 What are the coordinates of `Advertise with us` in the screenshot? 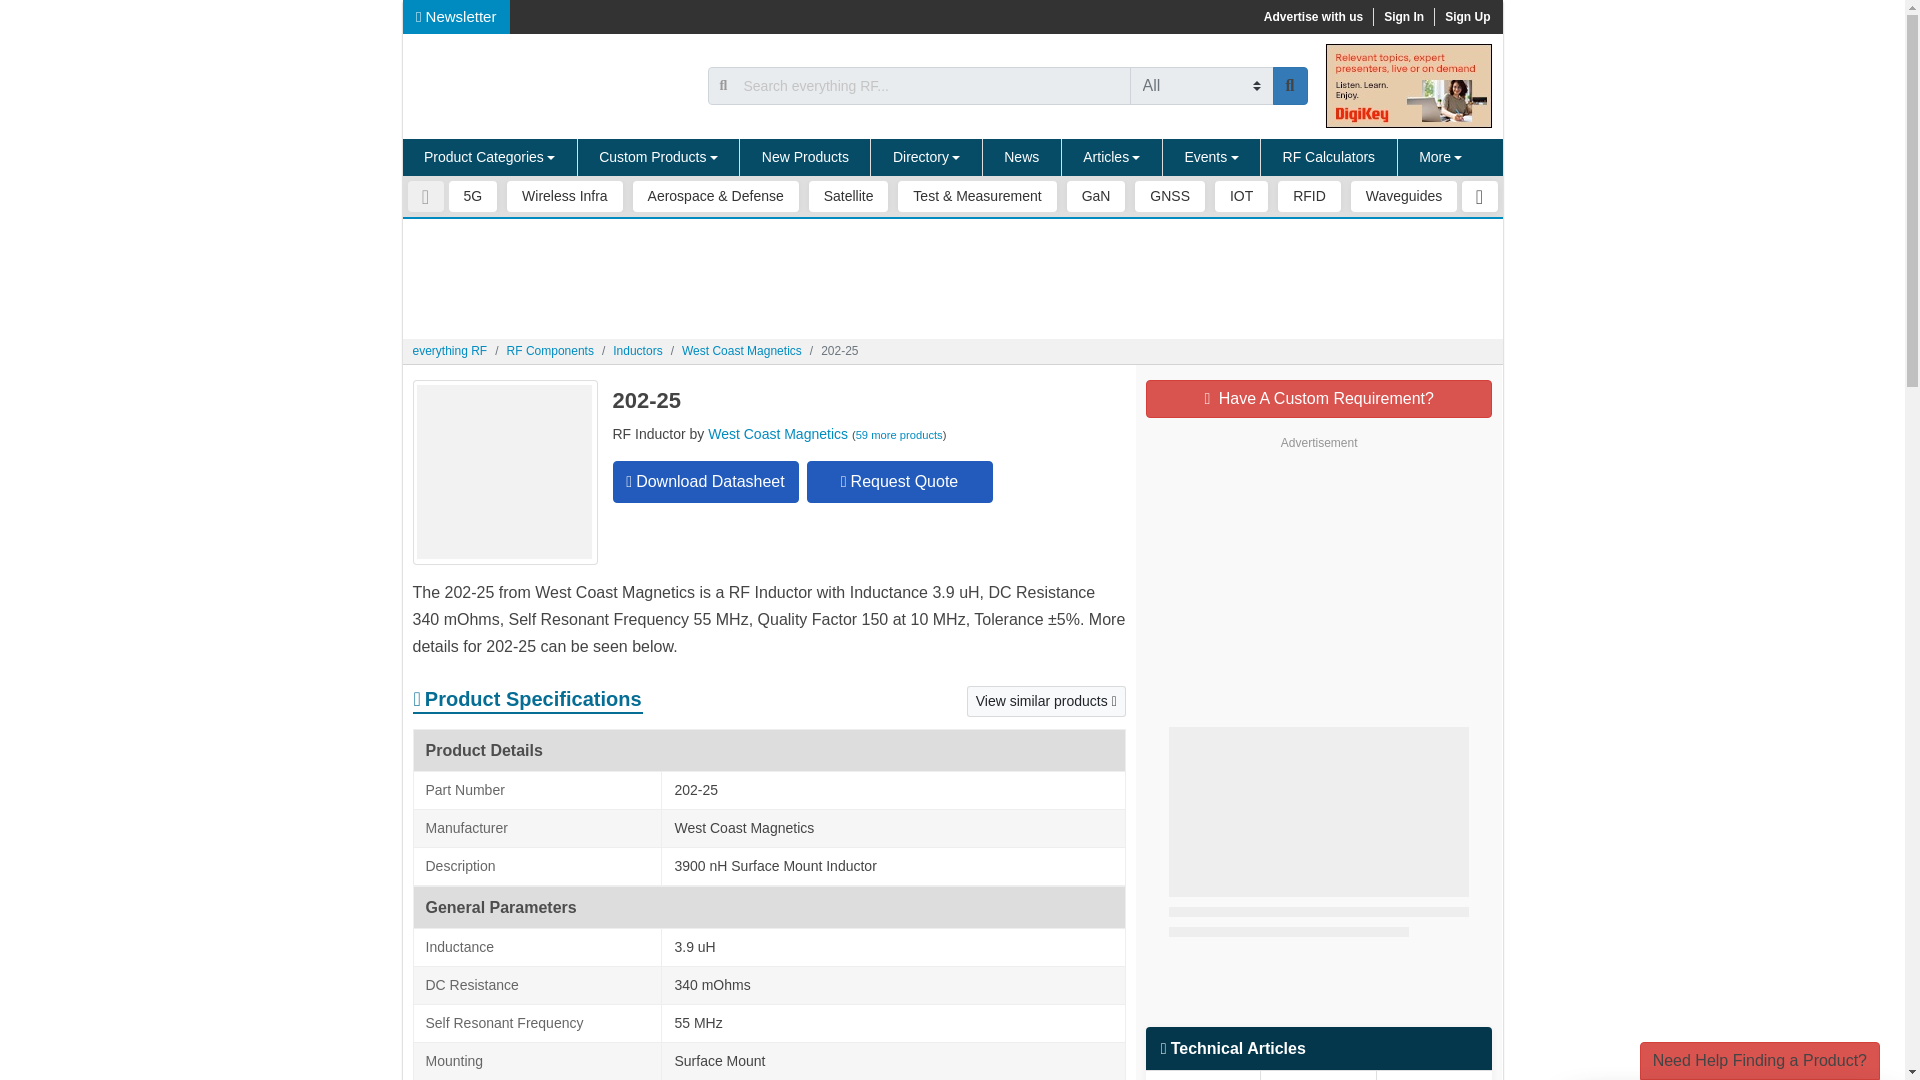 It's located at (1312, 16).